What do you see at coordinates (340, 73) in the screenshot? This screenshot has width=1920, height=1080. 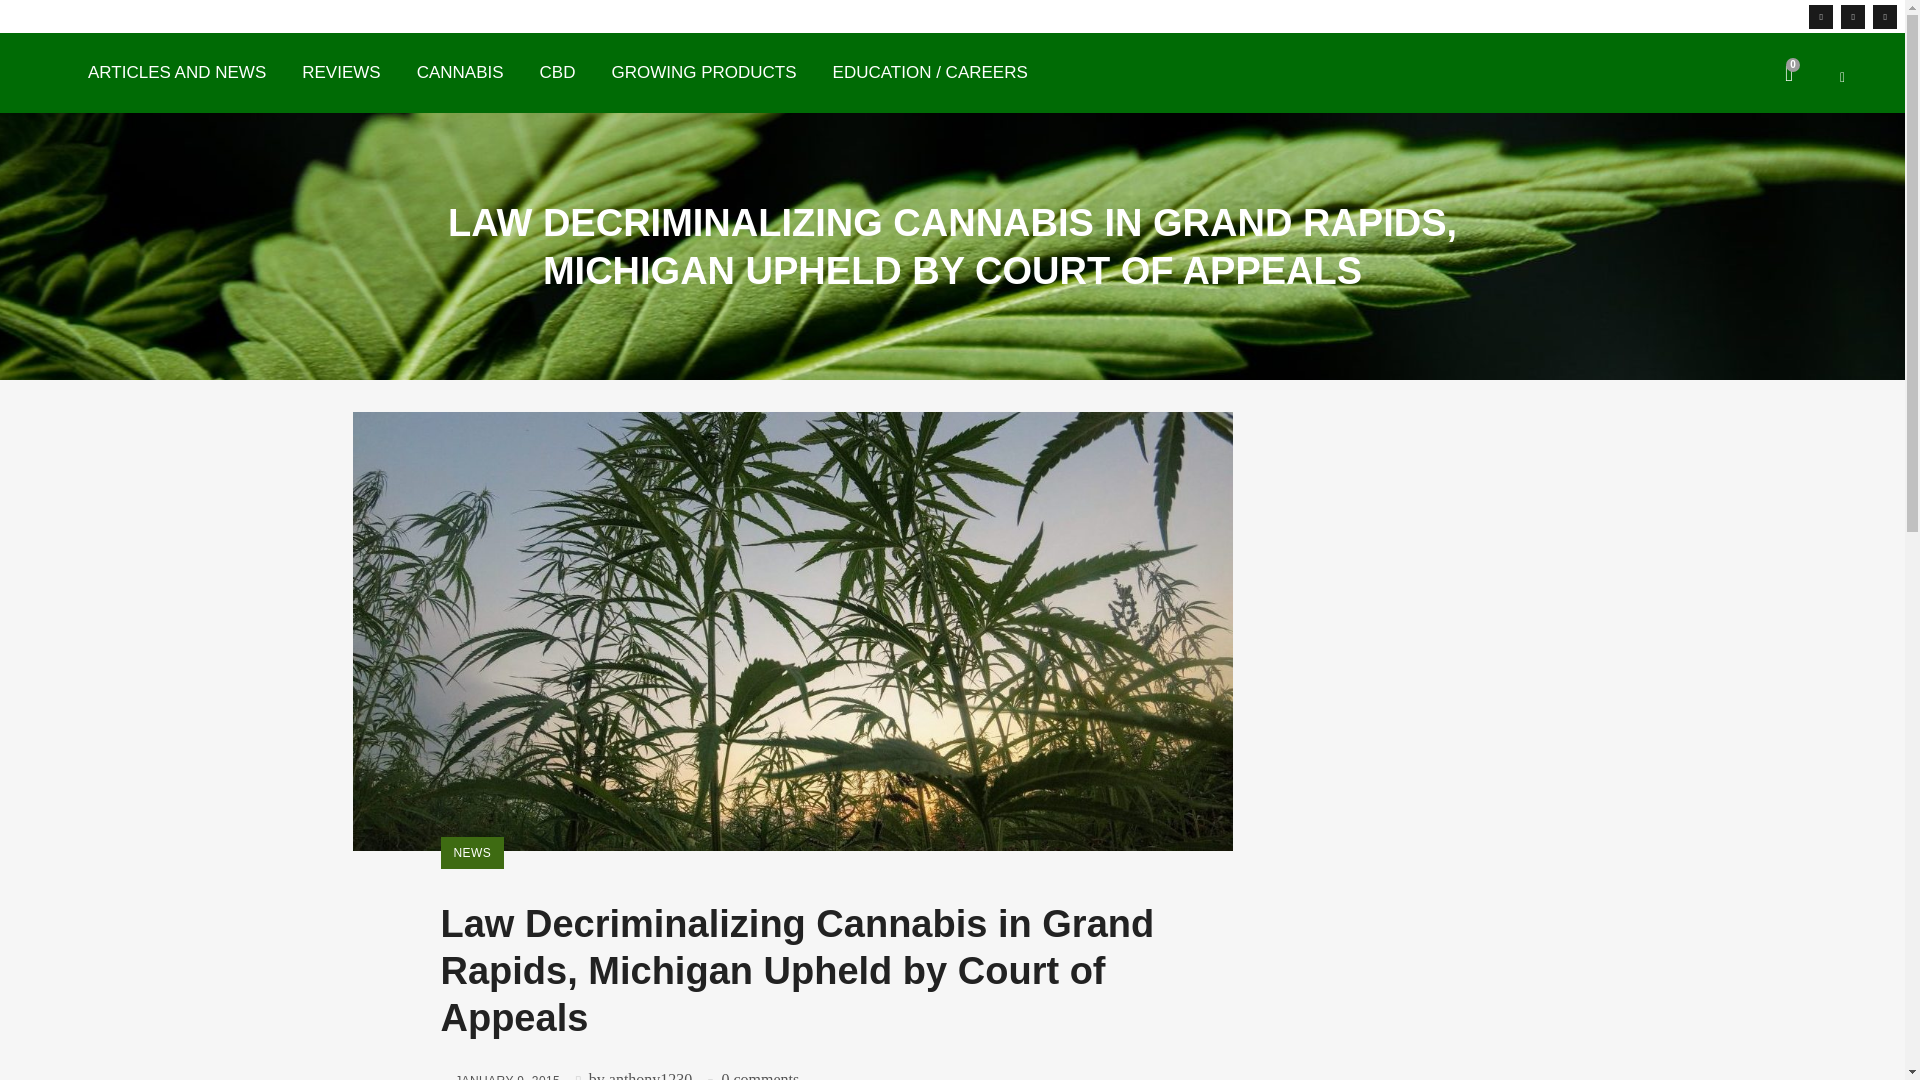 I see `REVIEWS` at bounding box center [340, 73].